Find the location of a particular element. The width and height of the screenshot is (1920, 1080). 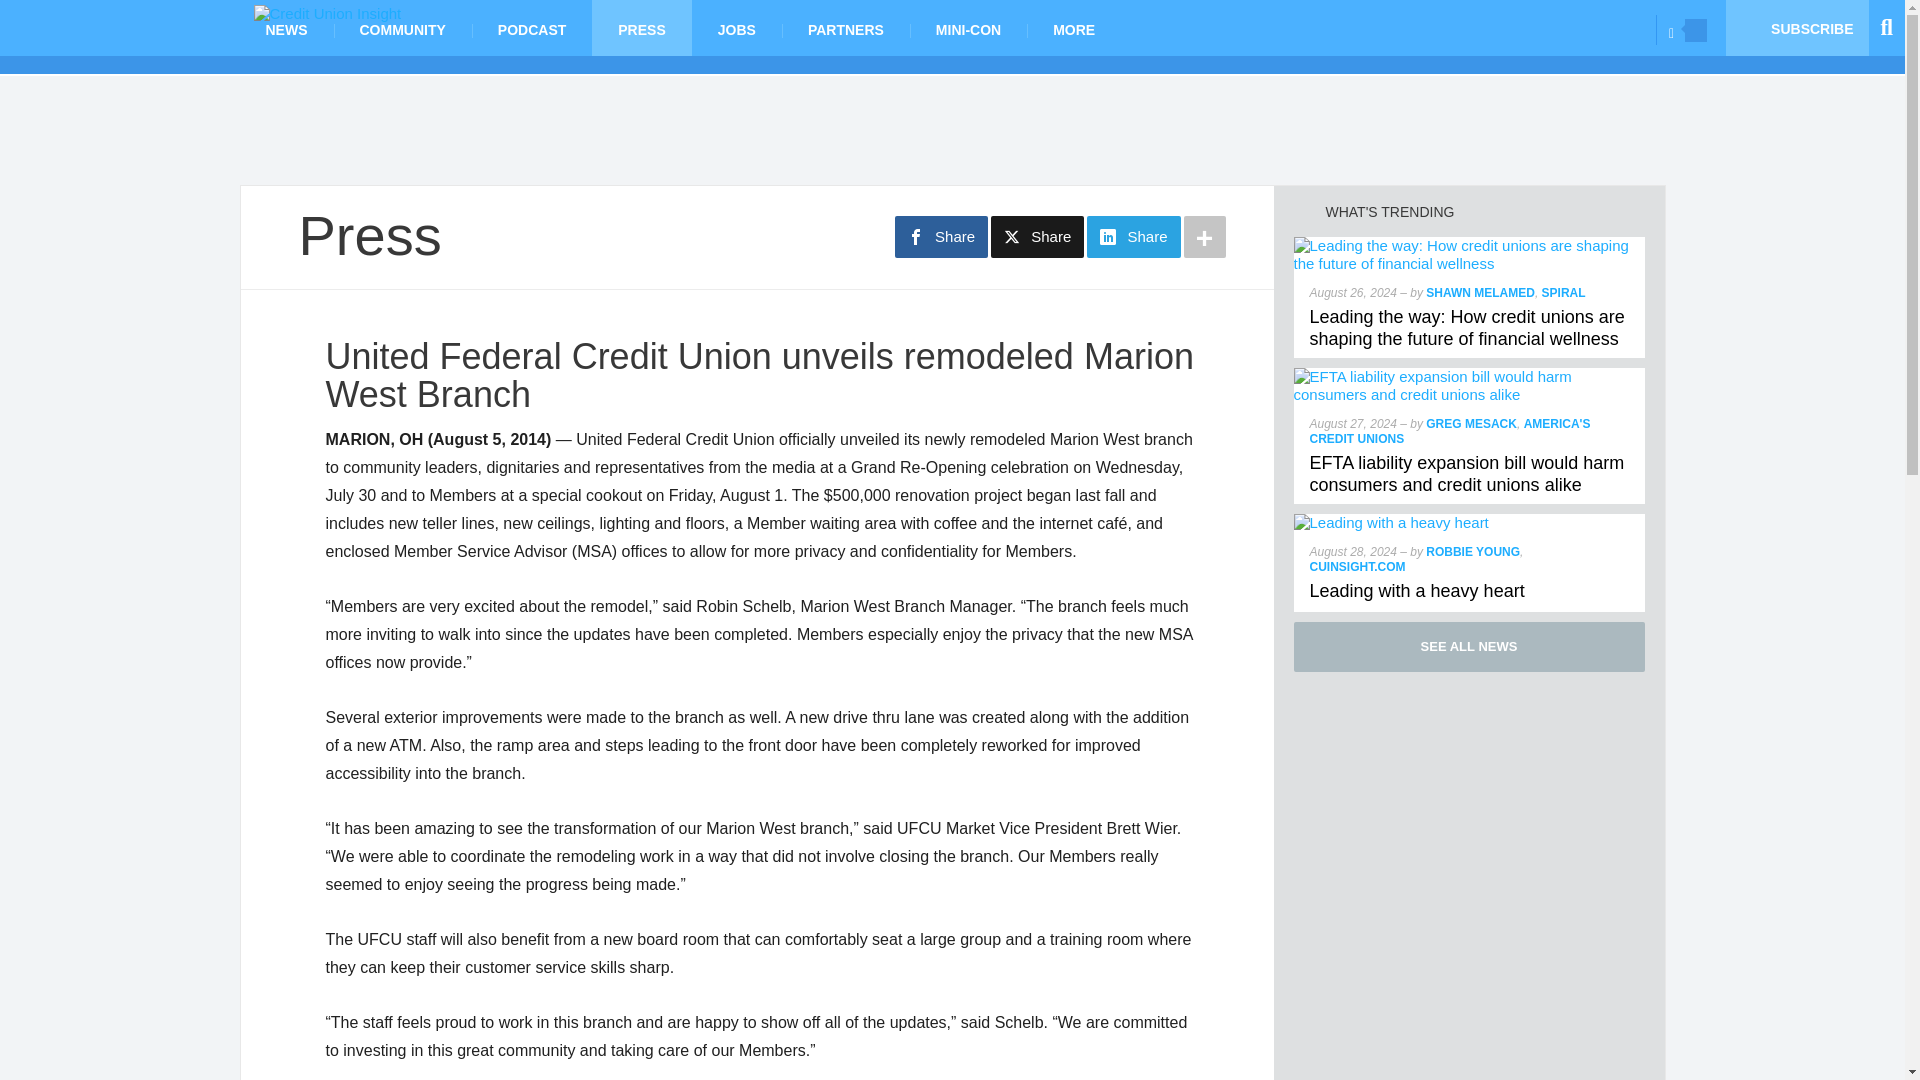

Share is located at coordinates (941, 237).